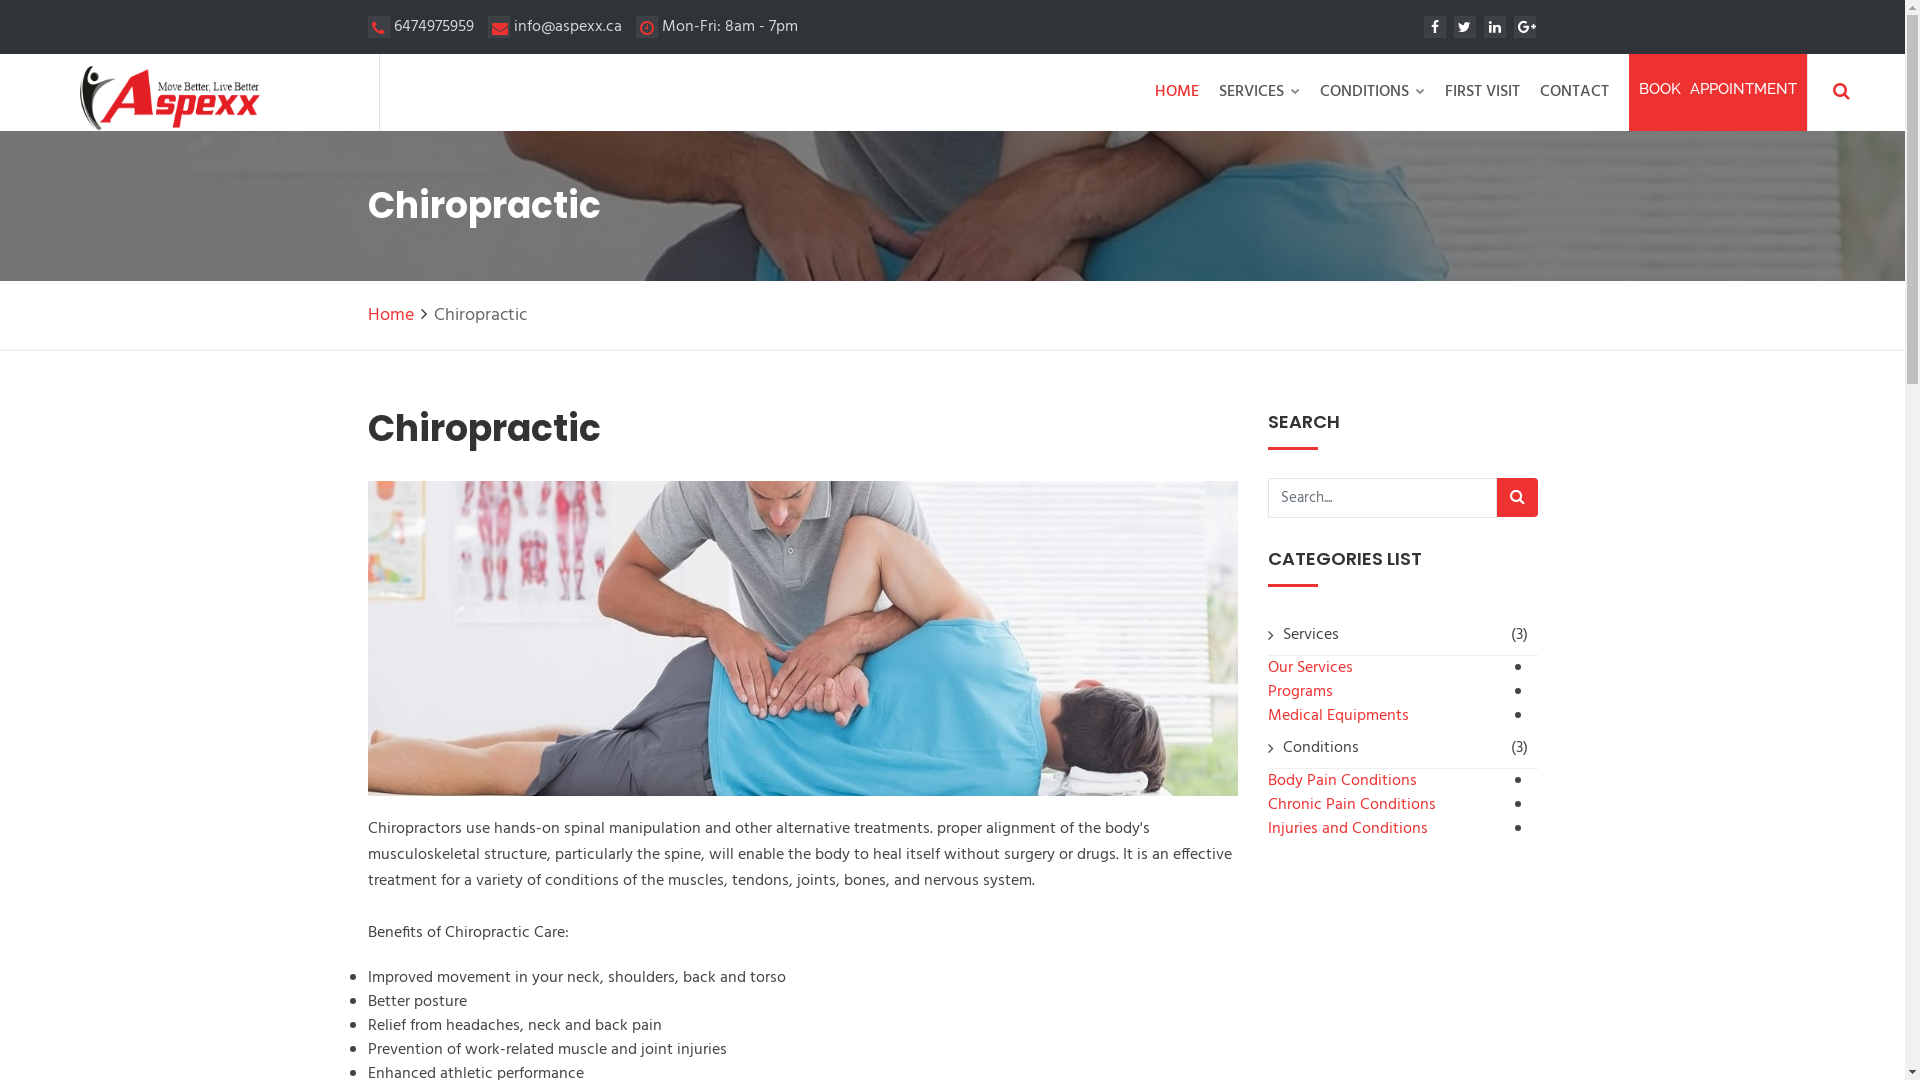 This screenshot has width=1920, height=1080. Describe the element at coordinates (803, 638) in the screenshot. I see `Chiropractic` at that location.